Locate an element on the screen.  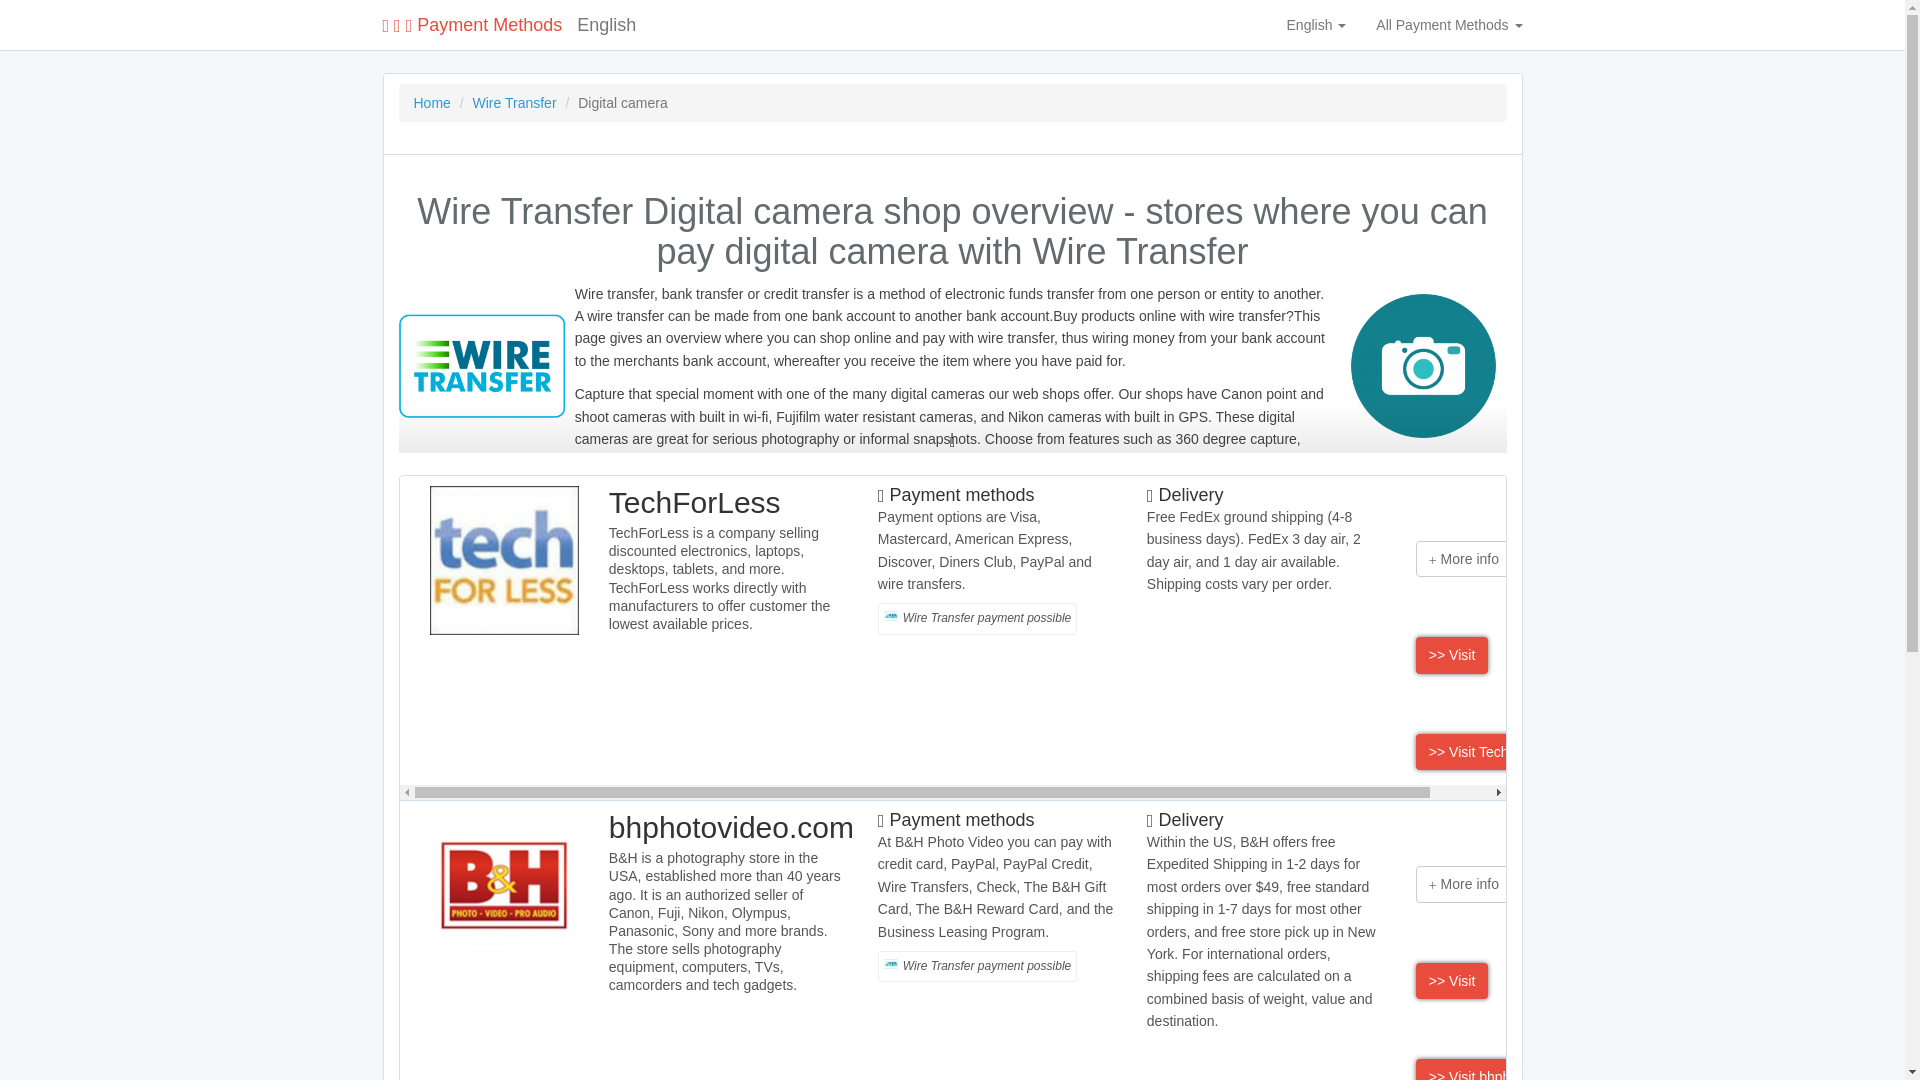
Payment Methods is located at coordinates (472, 24).